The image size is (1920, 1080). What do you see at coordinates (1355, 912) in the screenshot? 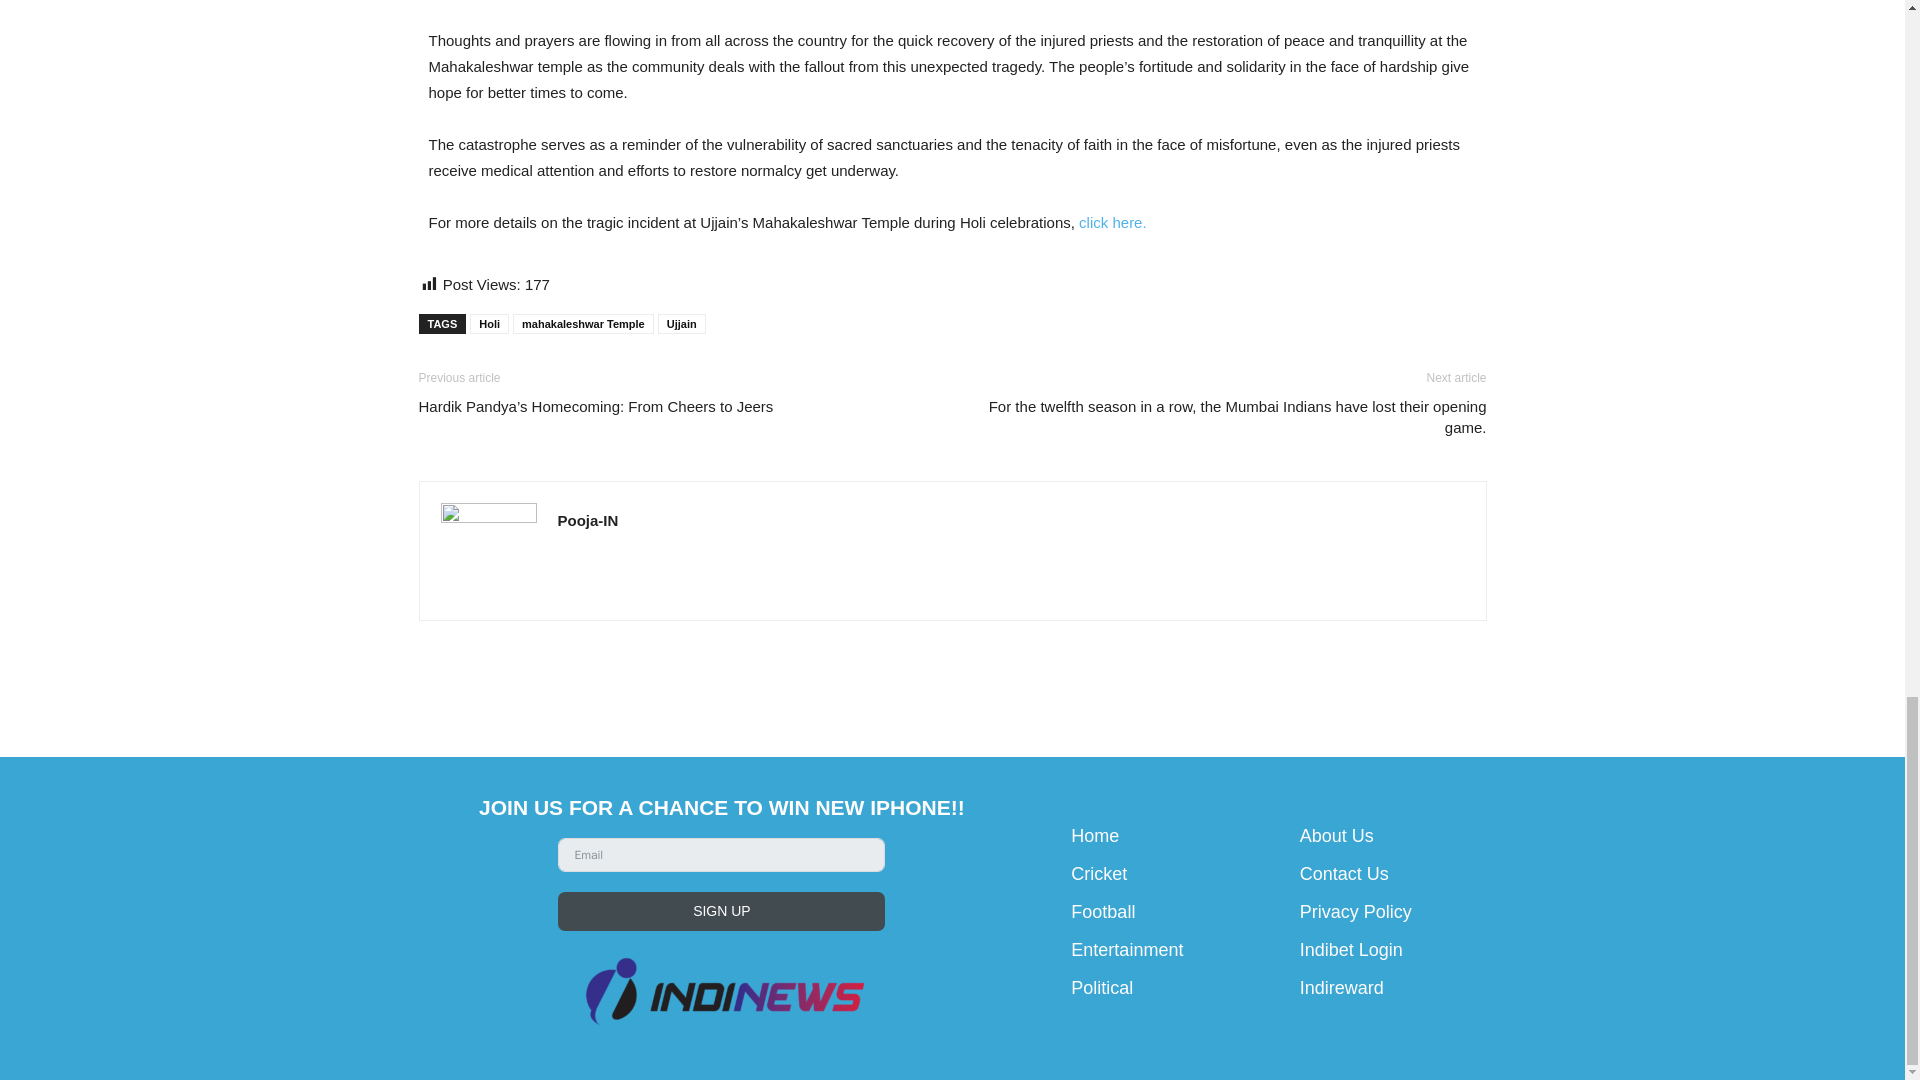
I see `Privacy Policy` at bounding box center [1355, 912].